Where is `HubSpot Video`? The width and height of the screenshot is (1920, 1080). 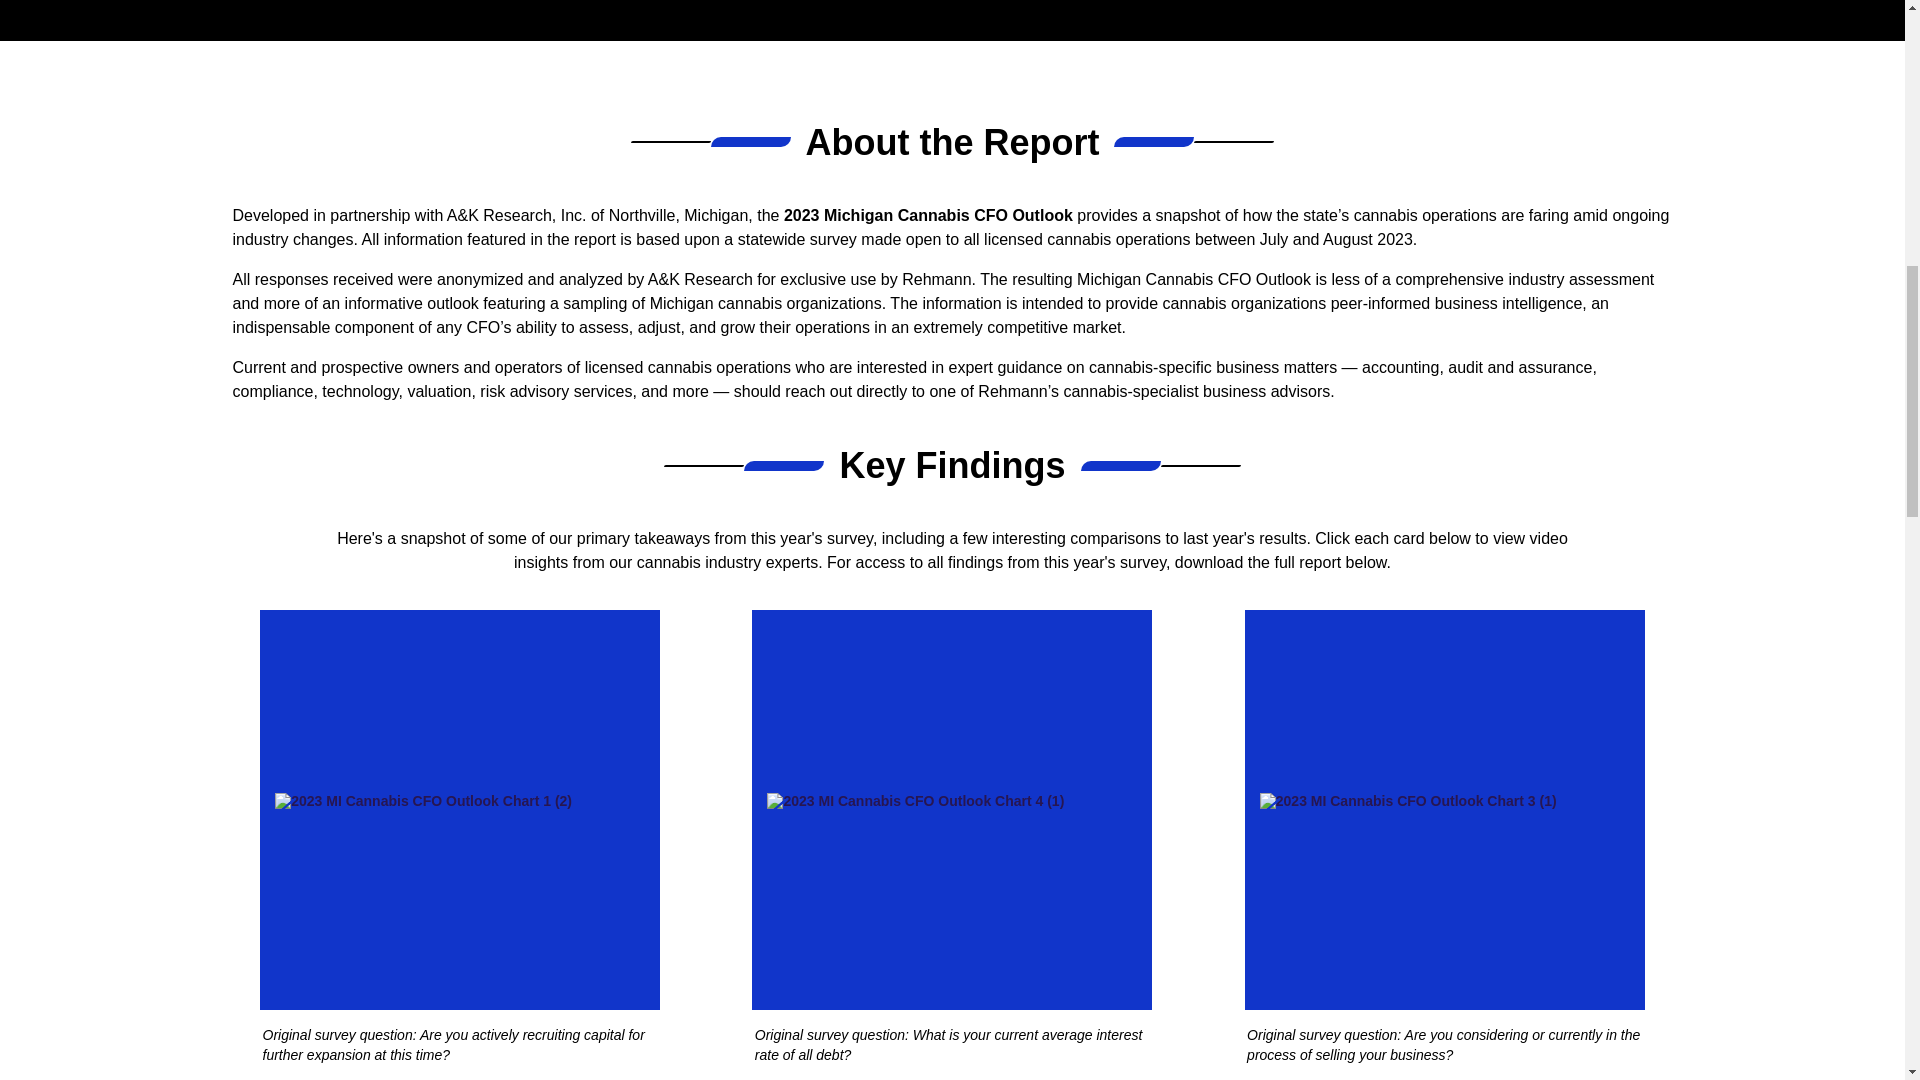 HubSpot Video is located at coordinates (951, 764).